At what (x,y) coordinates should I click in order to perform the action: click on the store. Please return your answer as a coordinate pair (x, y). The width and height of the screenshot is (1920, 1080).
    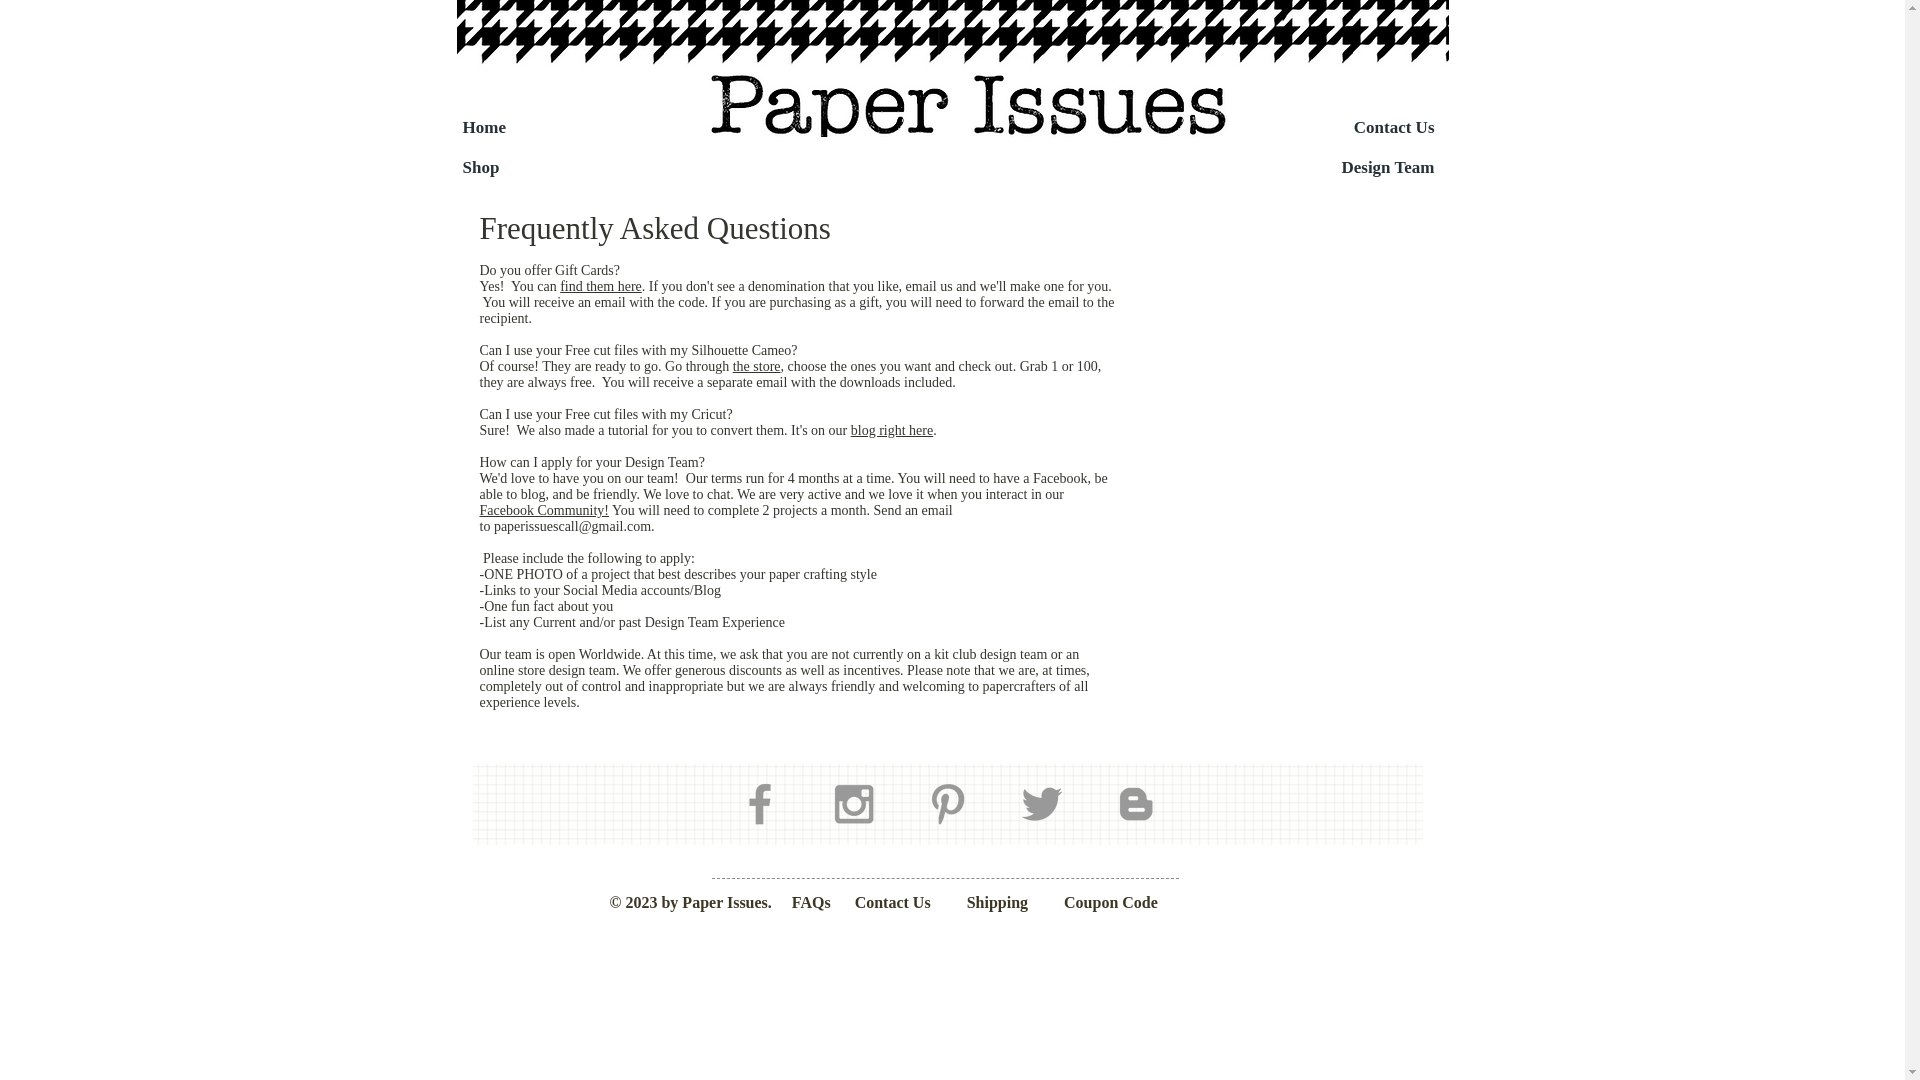
    Looking at the image, I should click on (757, 366).